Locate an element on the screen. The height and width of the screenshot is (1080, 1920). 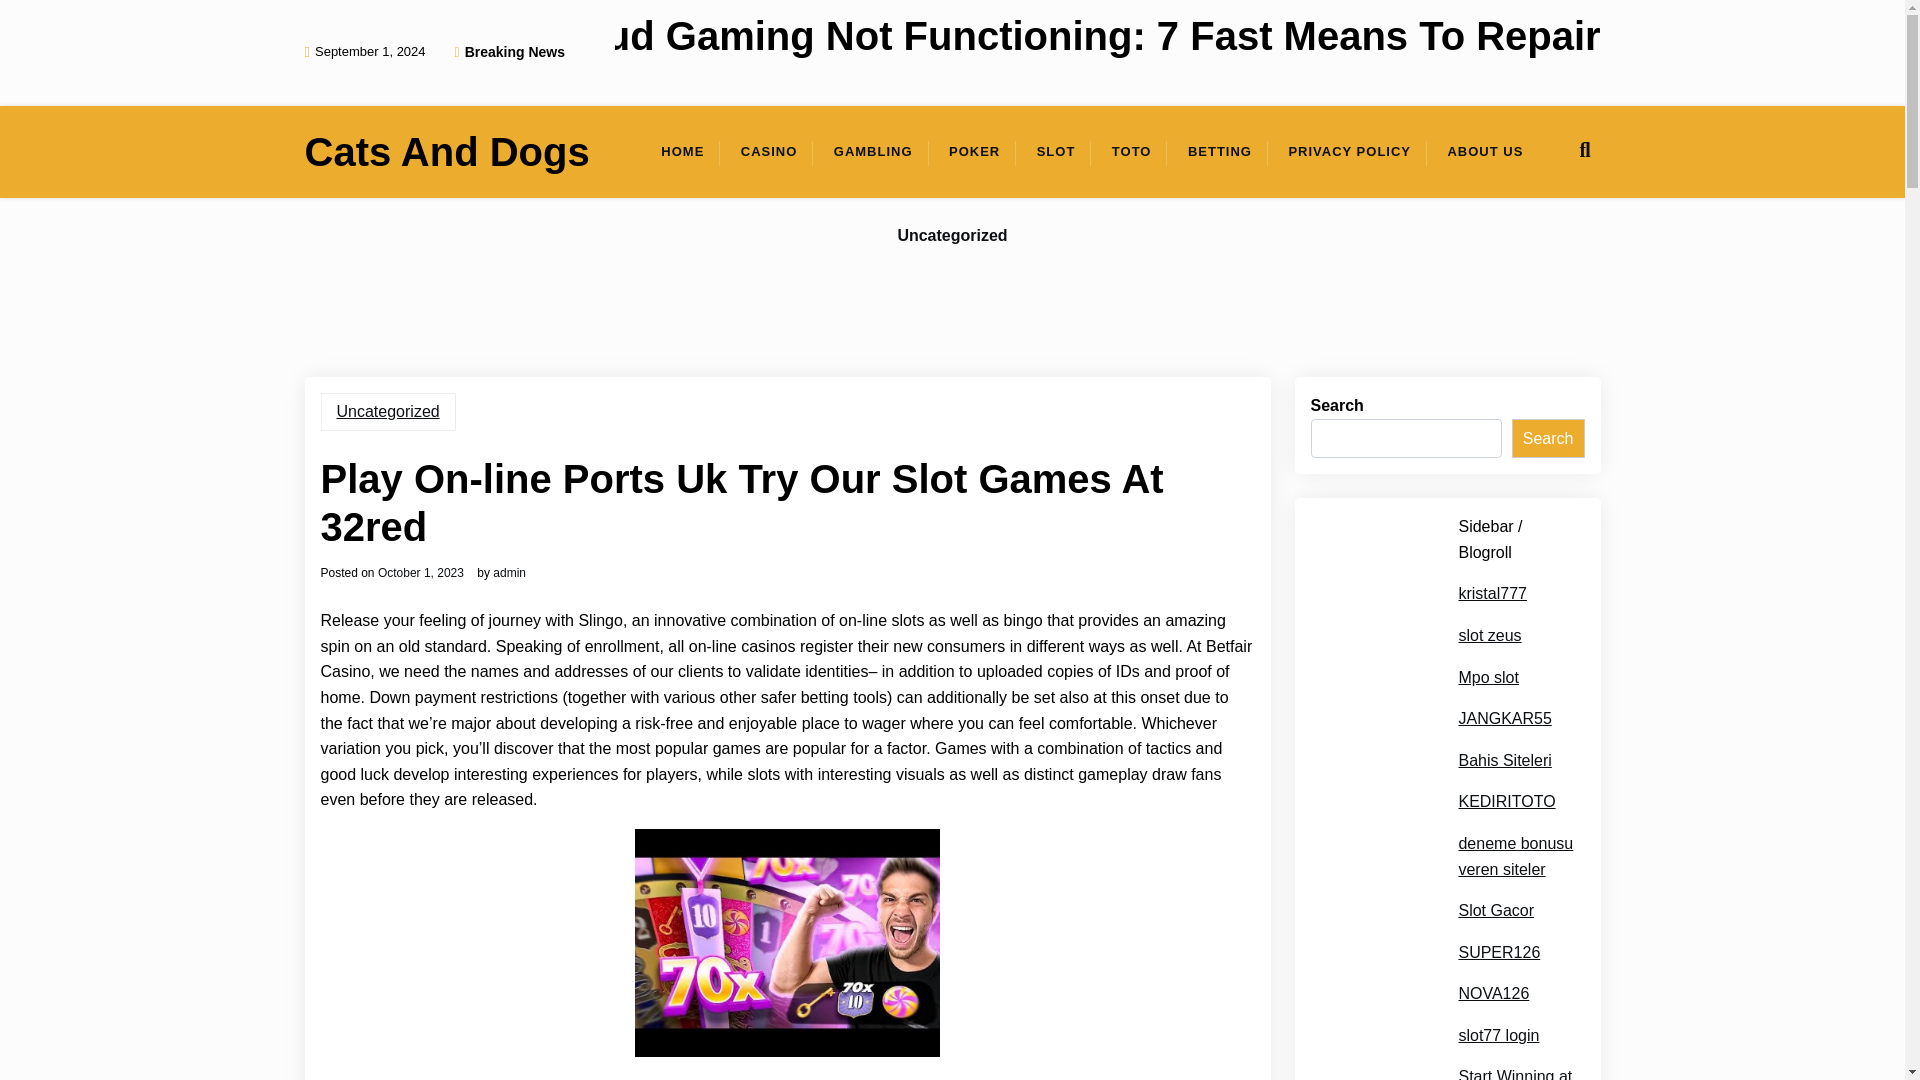
TOTO is located at coordinates (1132, 152).